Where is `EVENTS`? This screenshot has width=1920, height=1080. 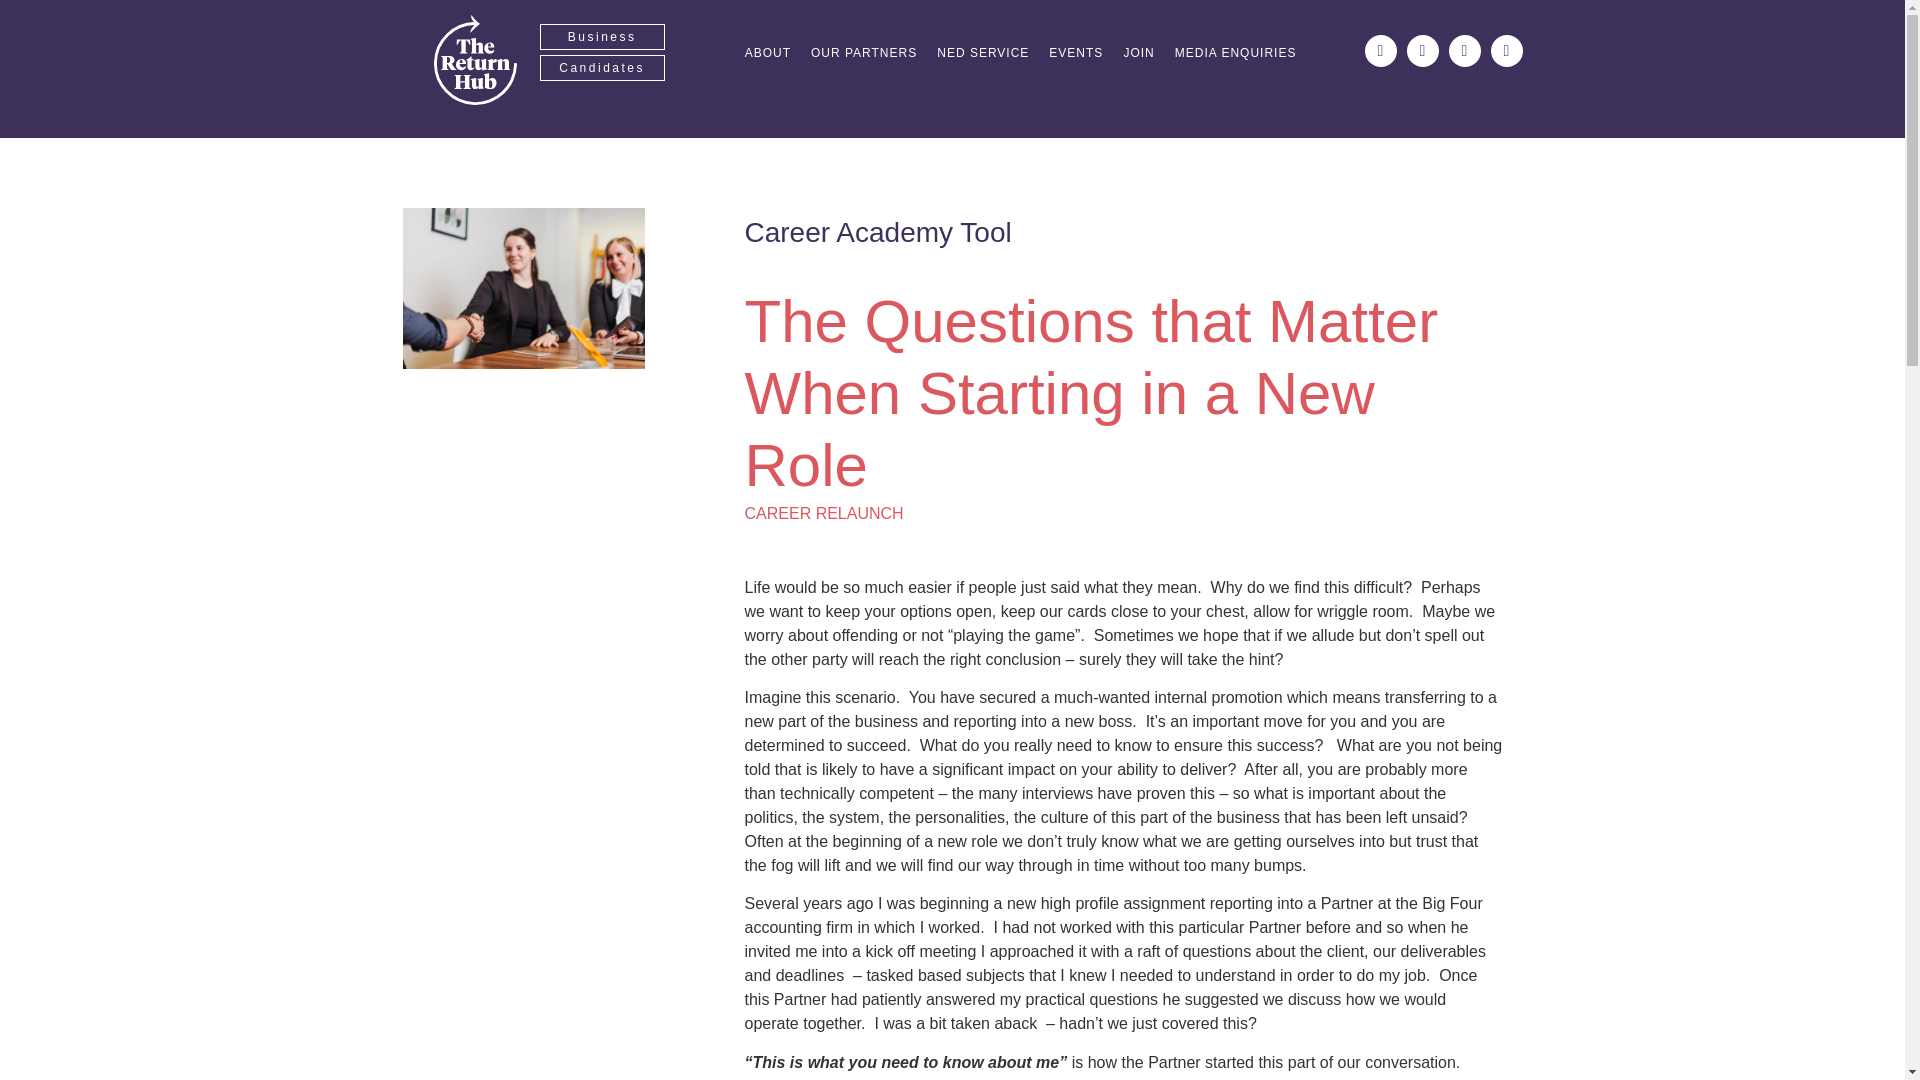
EVENTS is located at coordinates (1075, 53).